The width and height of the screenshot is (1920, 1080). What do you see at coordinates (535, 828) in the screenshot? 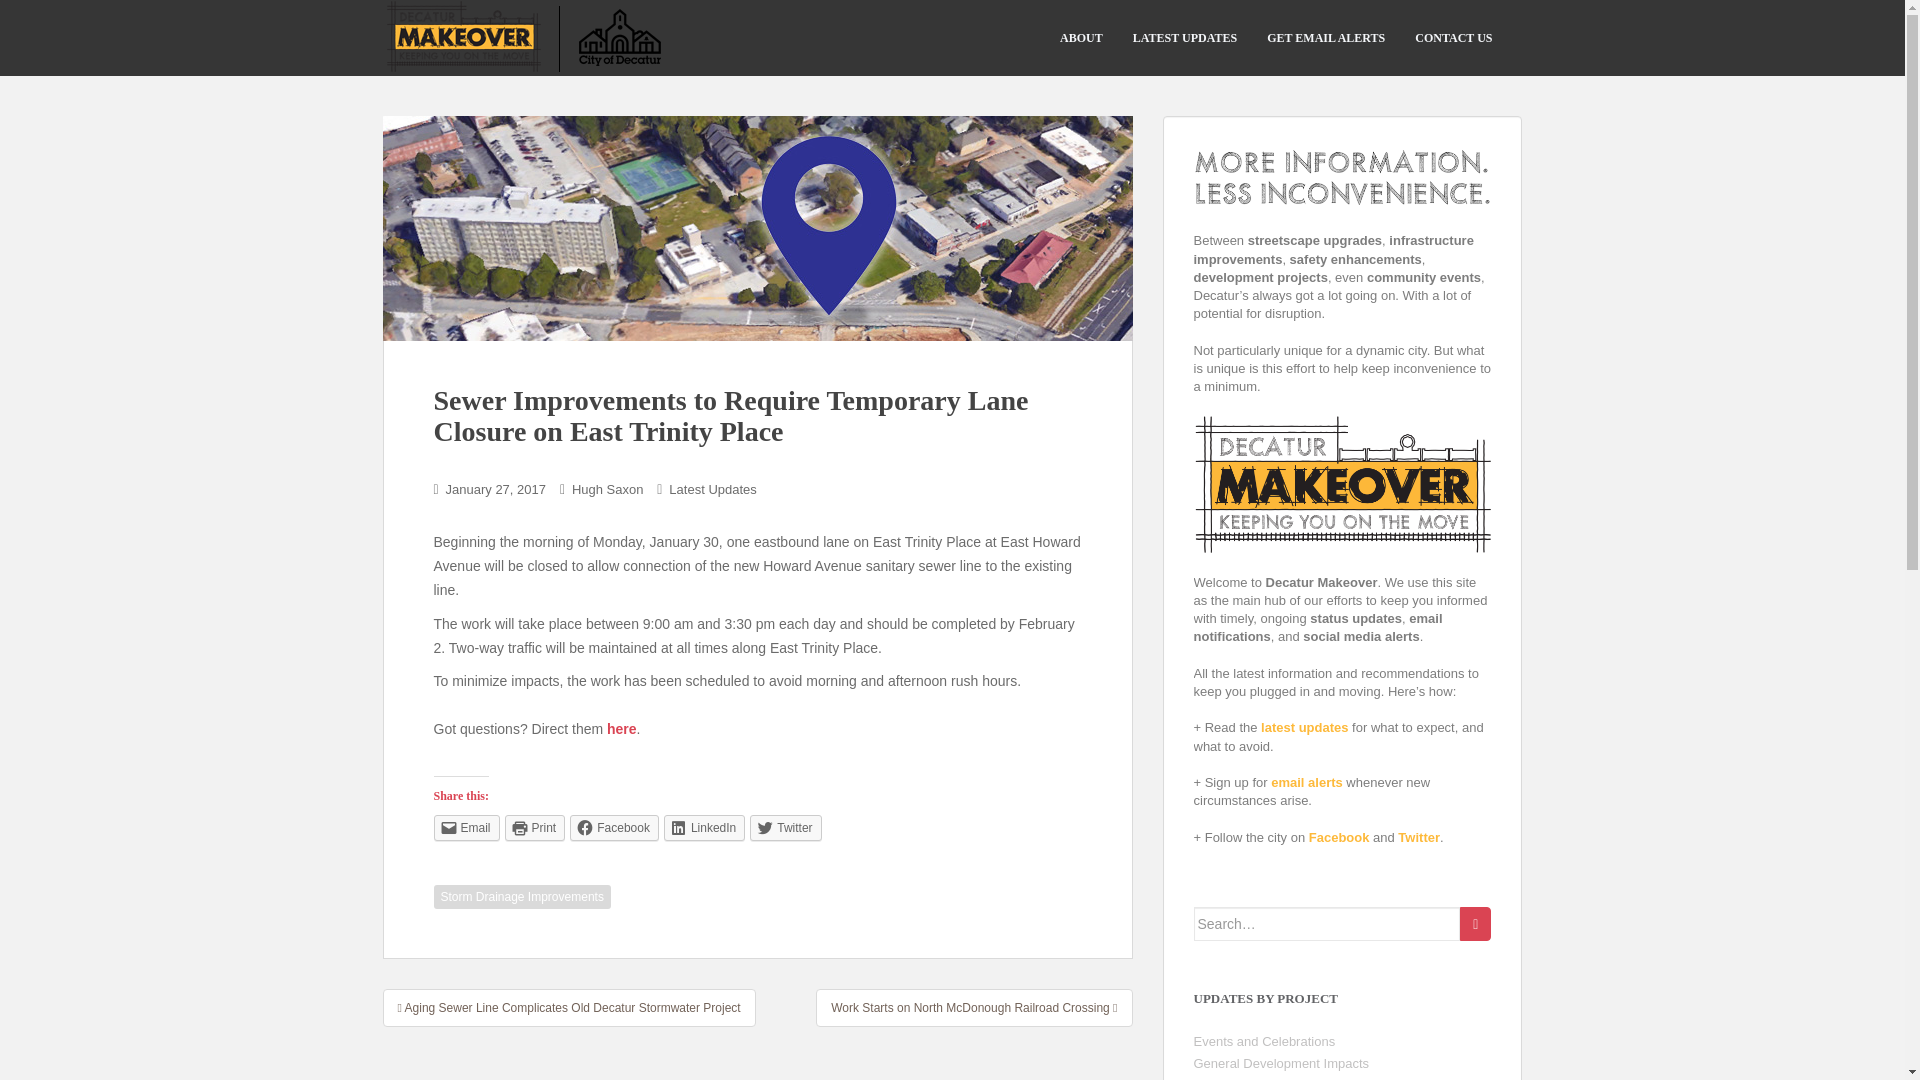
I see `Click to print` at bounding box center [535, 828].